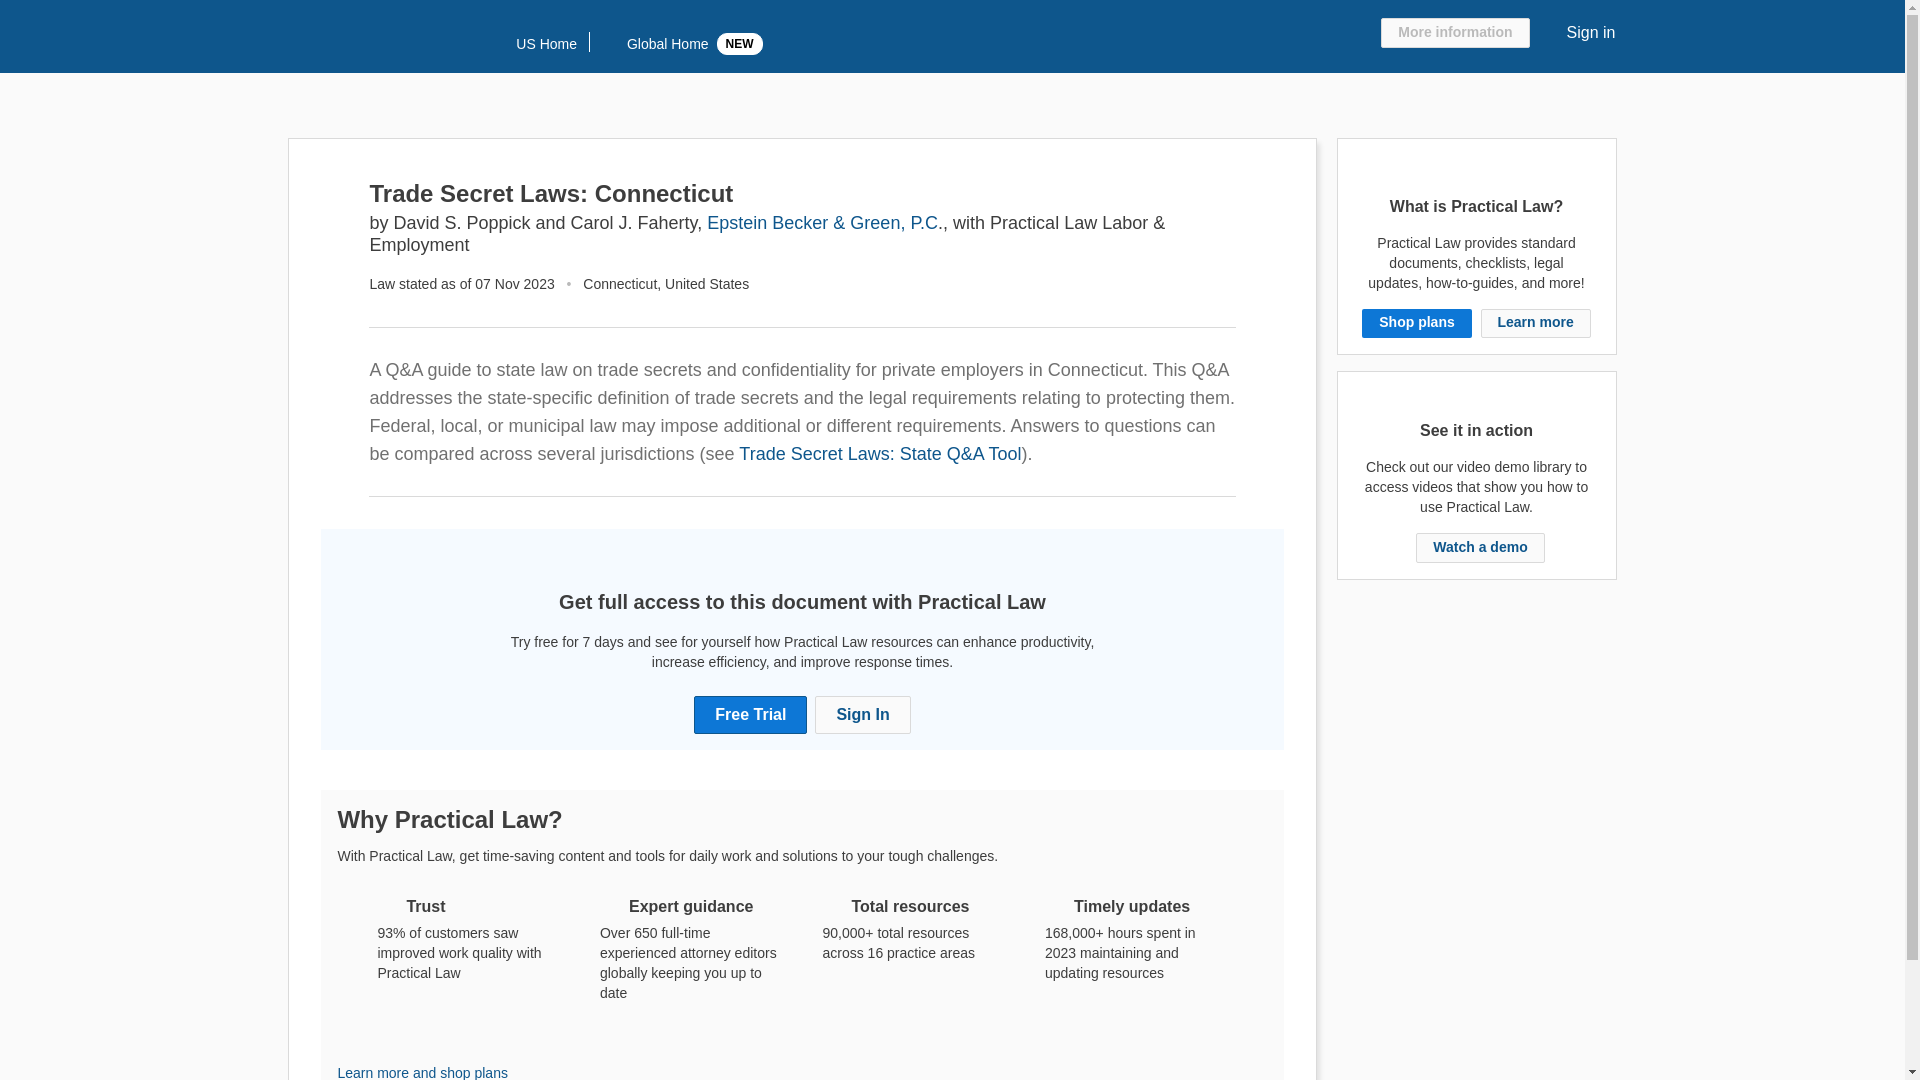 The image size is (1920, 1080). Describe the element at coordinates (750, 714) in the screenshot. I see `Free Trial` at that location.